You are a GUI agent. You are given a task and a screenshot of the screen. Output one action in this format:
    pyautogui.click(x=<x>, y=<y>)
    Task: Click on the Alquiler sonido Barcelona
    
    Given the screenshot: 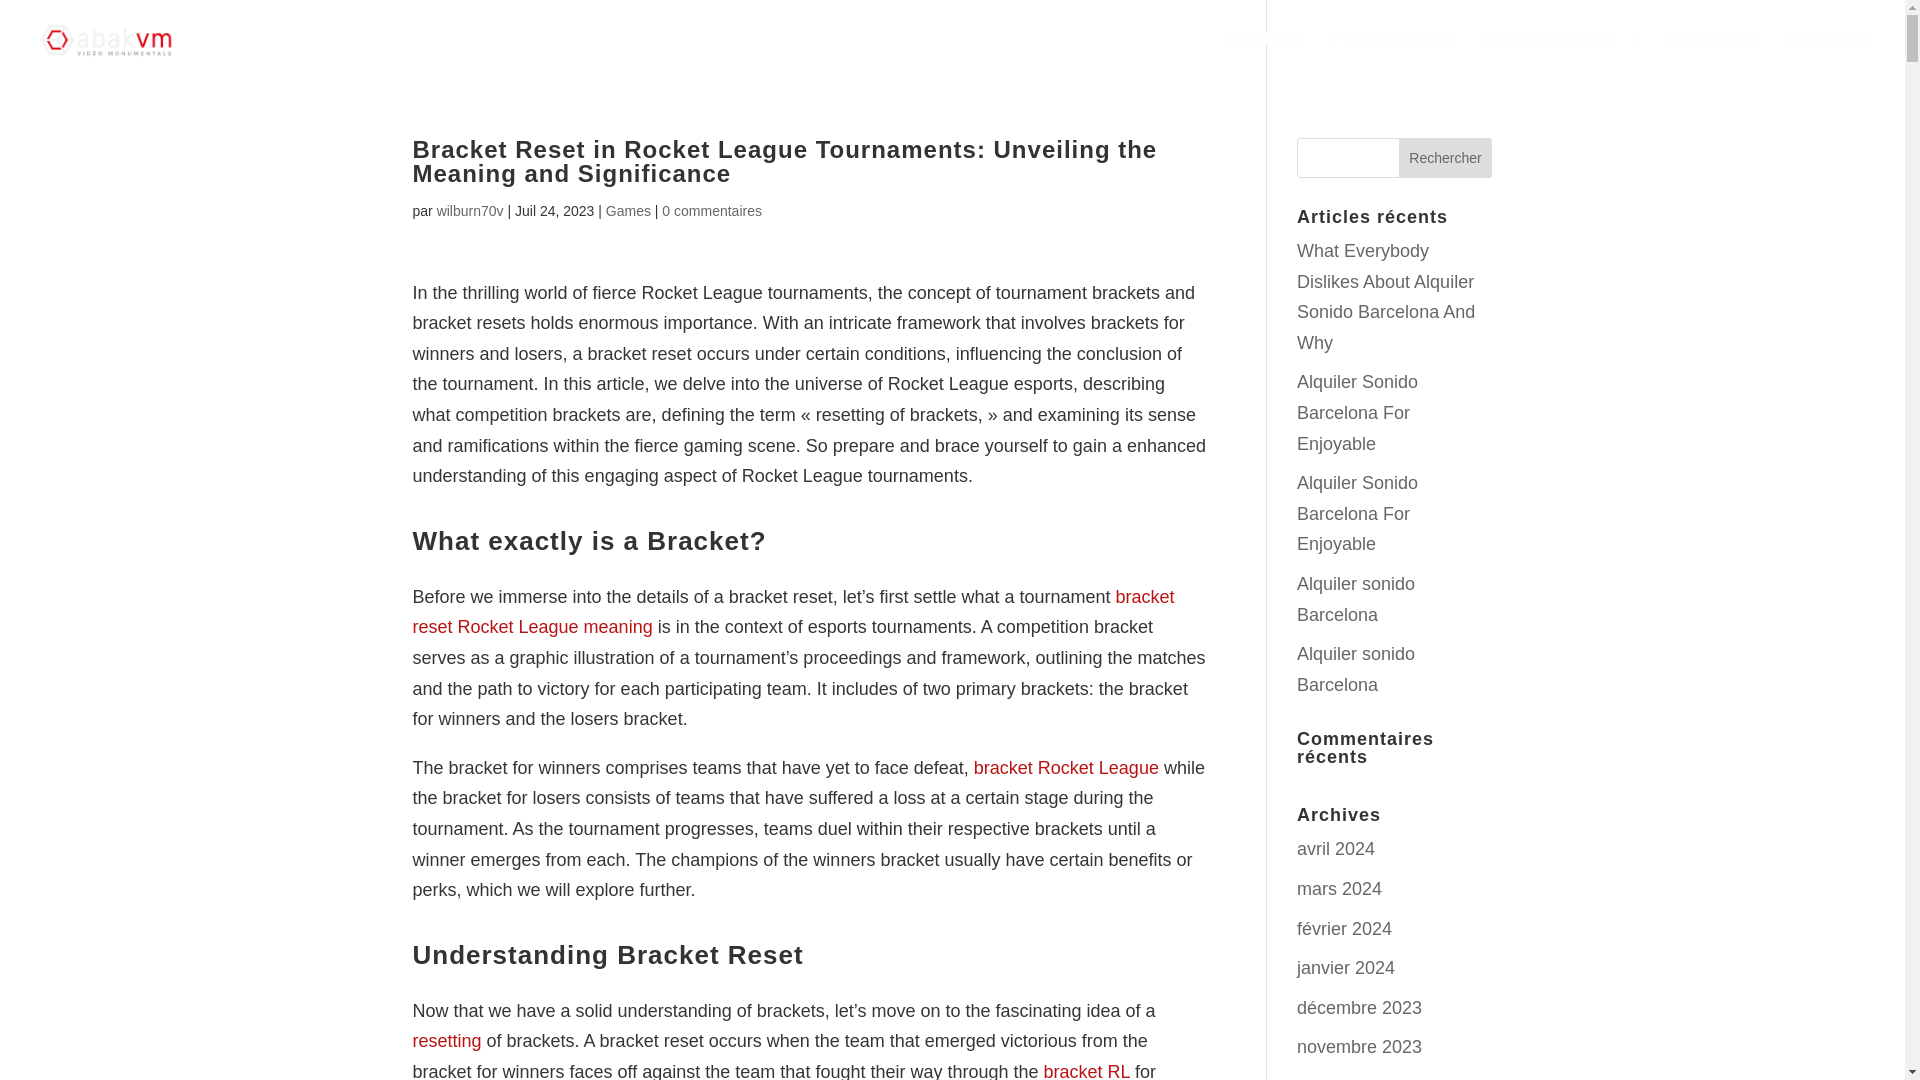 What is the action you would take?
    pyautogui.click(x=1356, y=669)
    